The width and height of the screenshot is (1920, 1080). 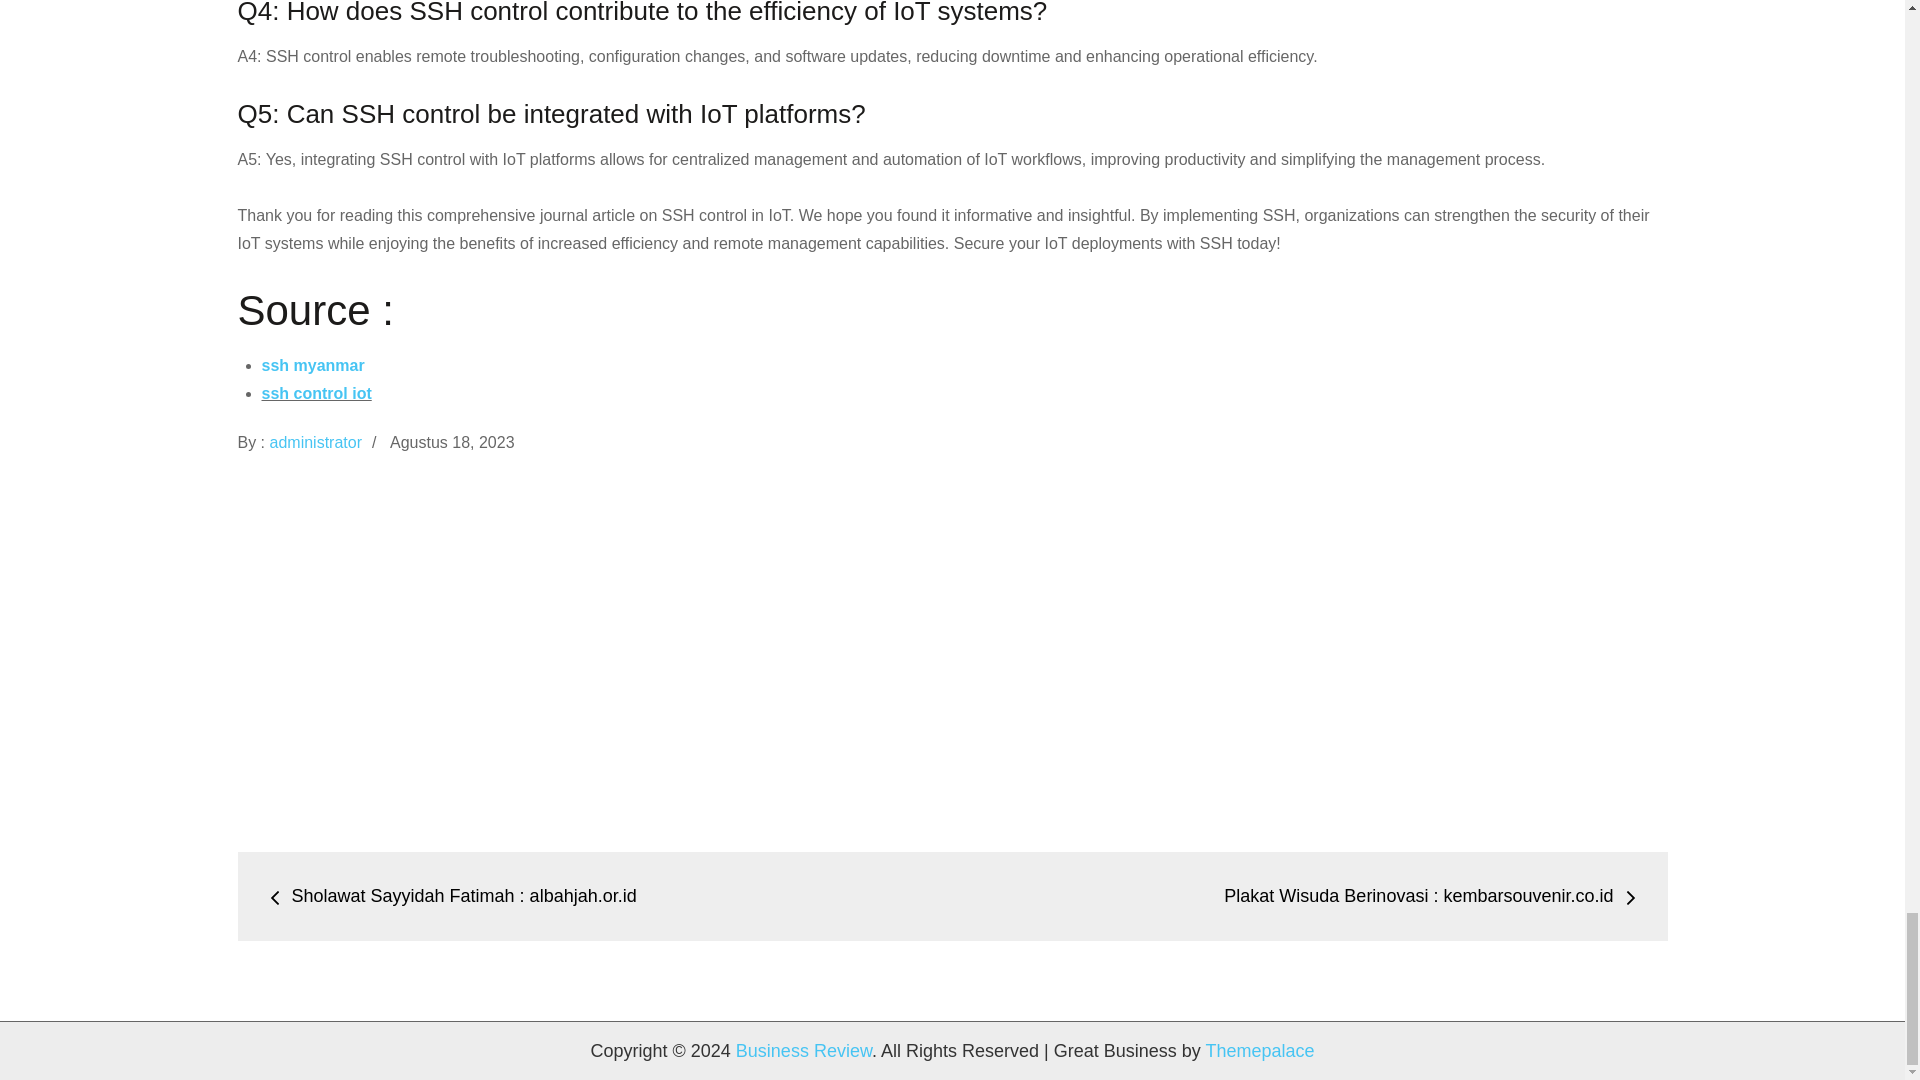 What do you see at coordinates (316, 442) in the screenshot?
I see `administrator` at bounding box center [316, 442].